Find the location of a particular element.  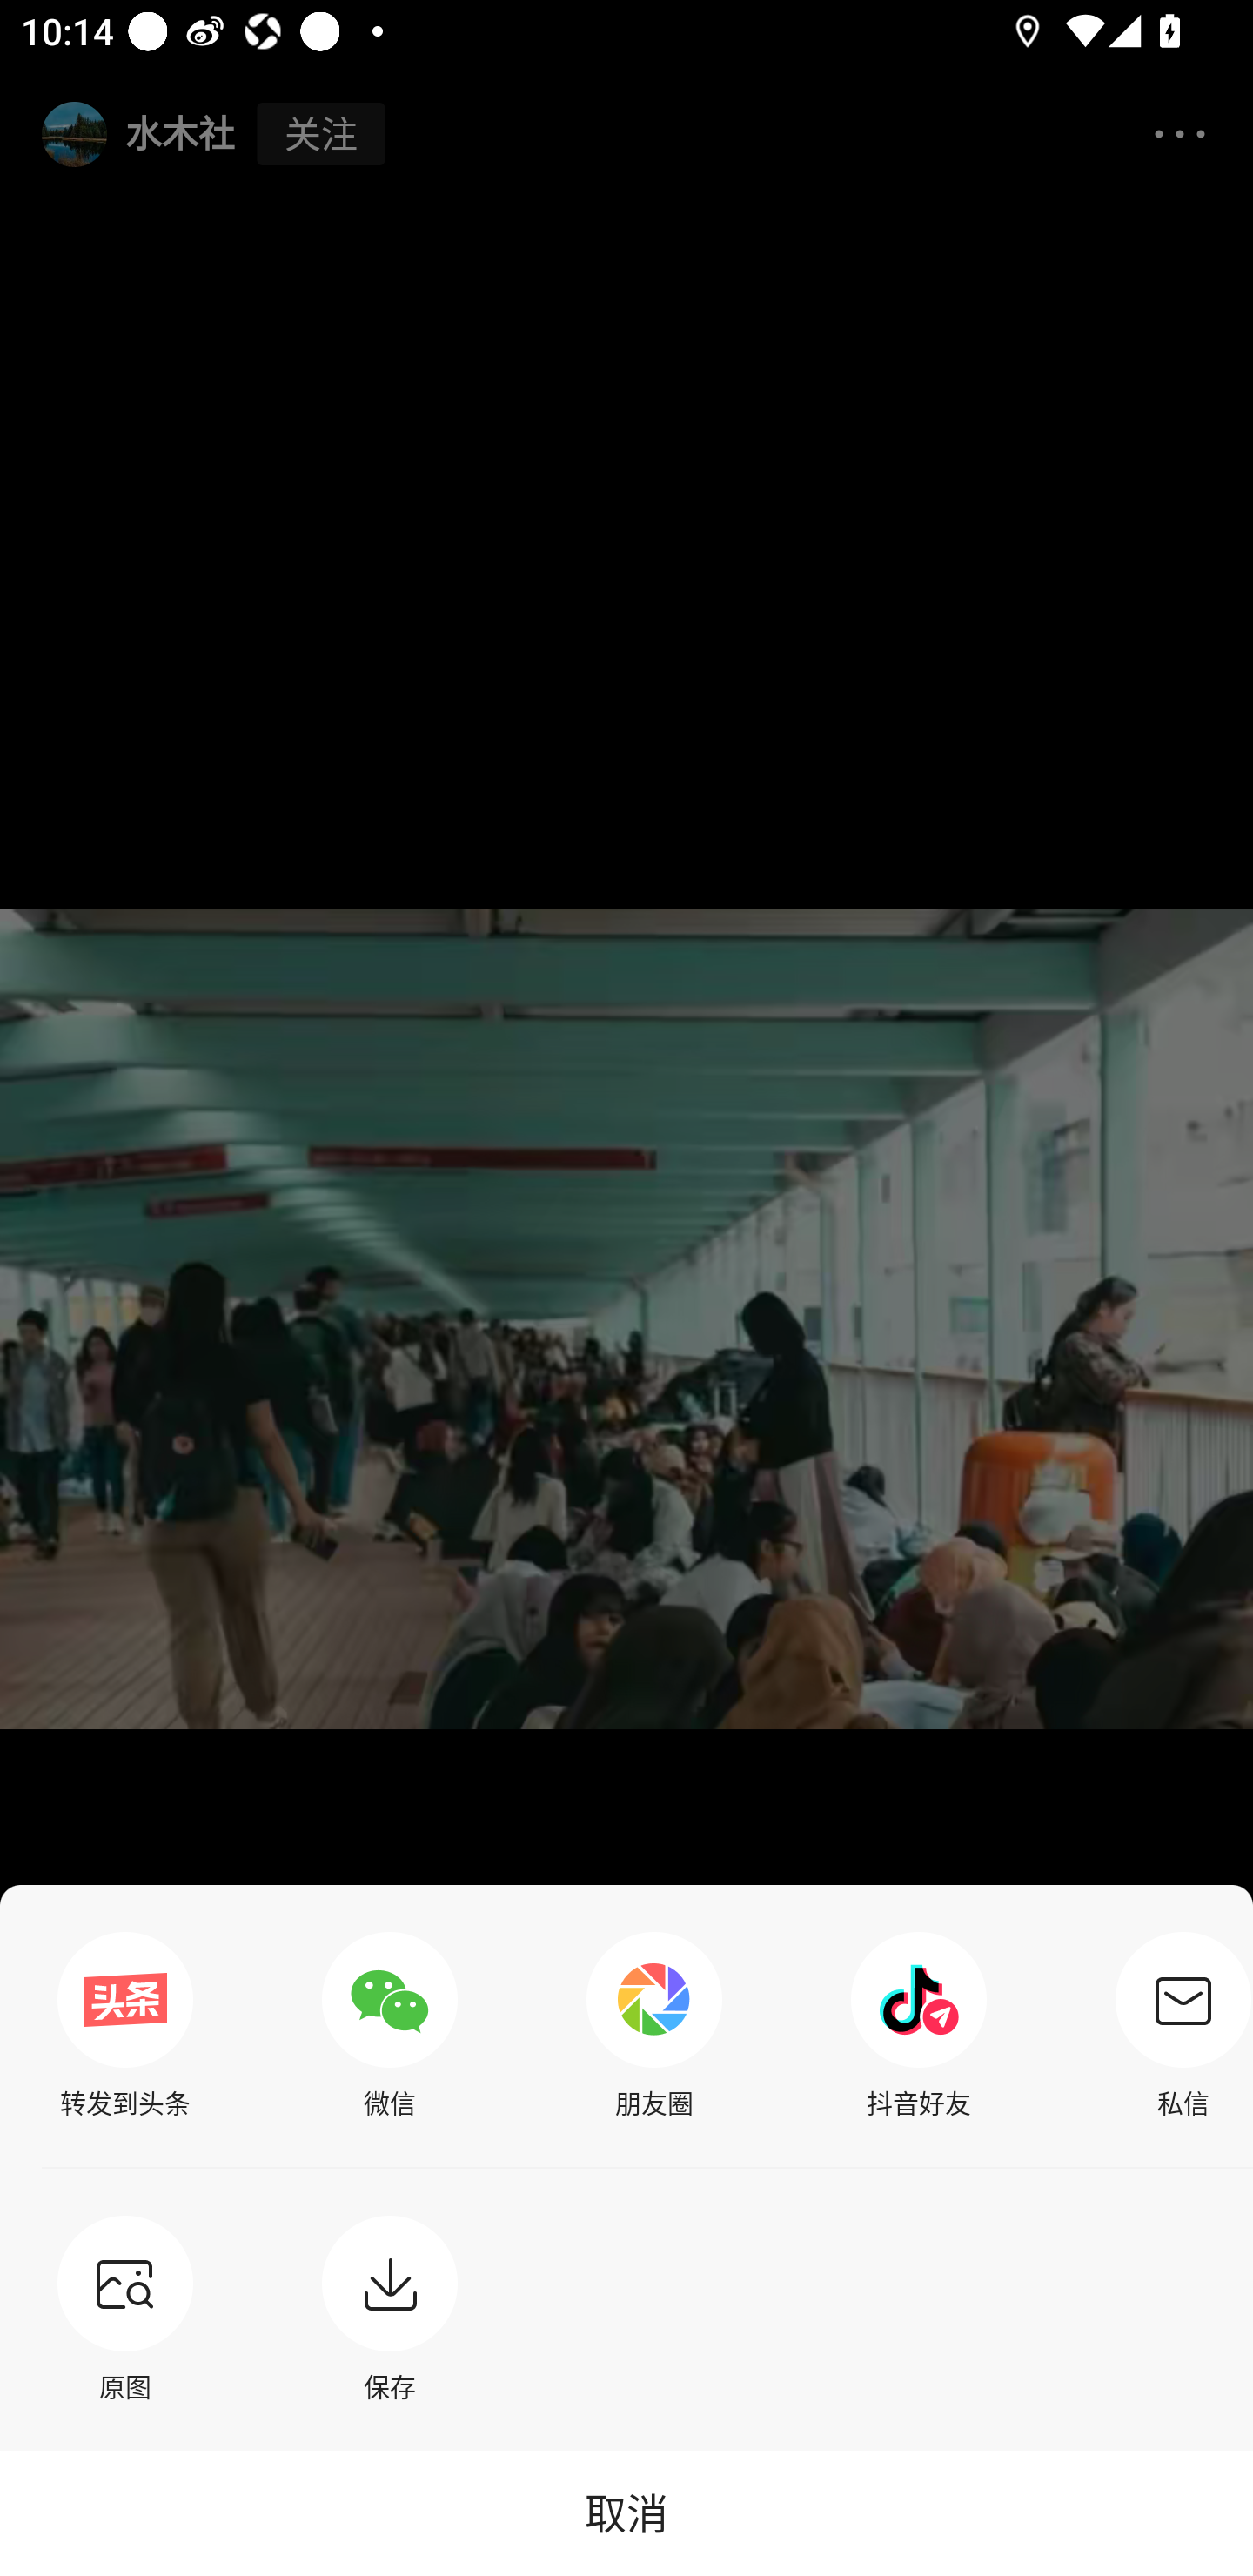

抖音好友 is located at coordinates (919, 2026).